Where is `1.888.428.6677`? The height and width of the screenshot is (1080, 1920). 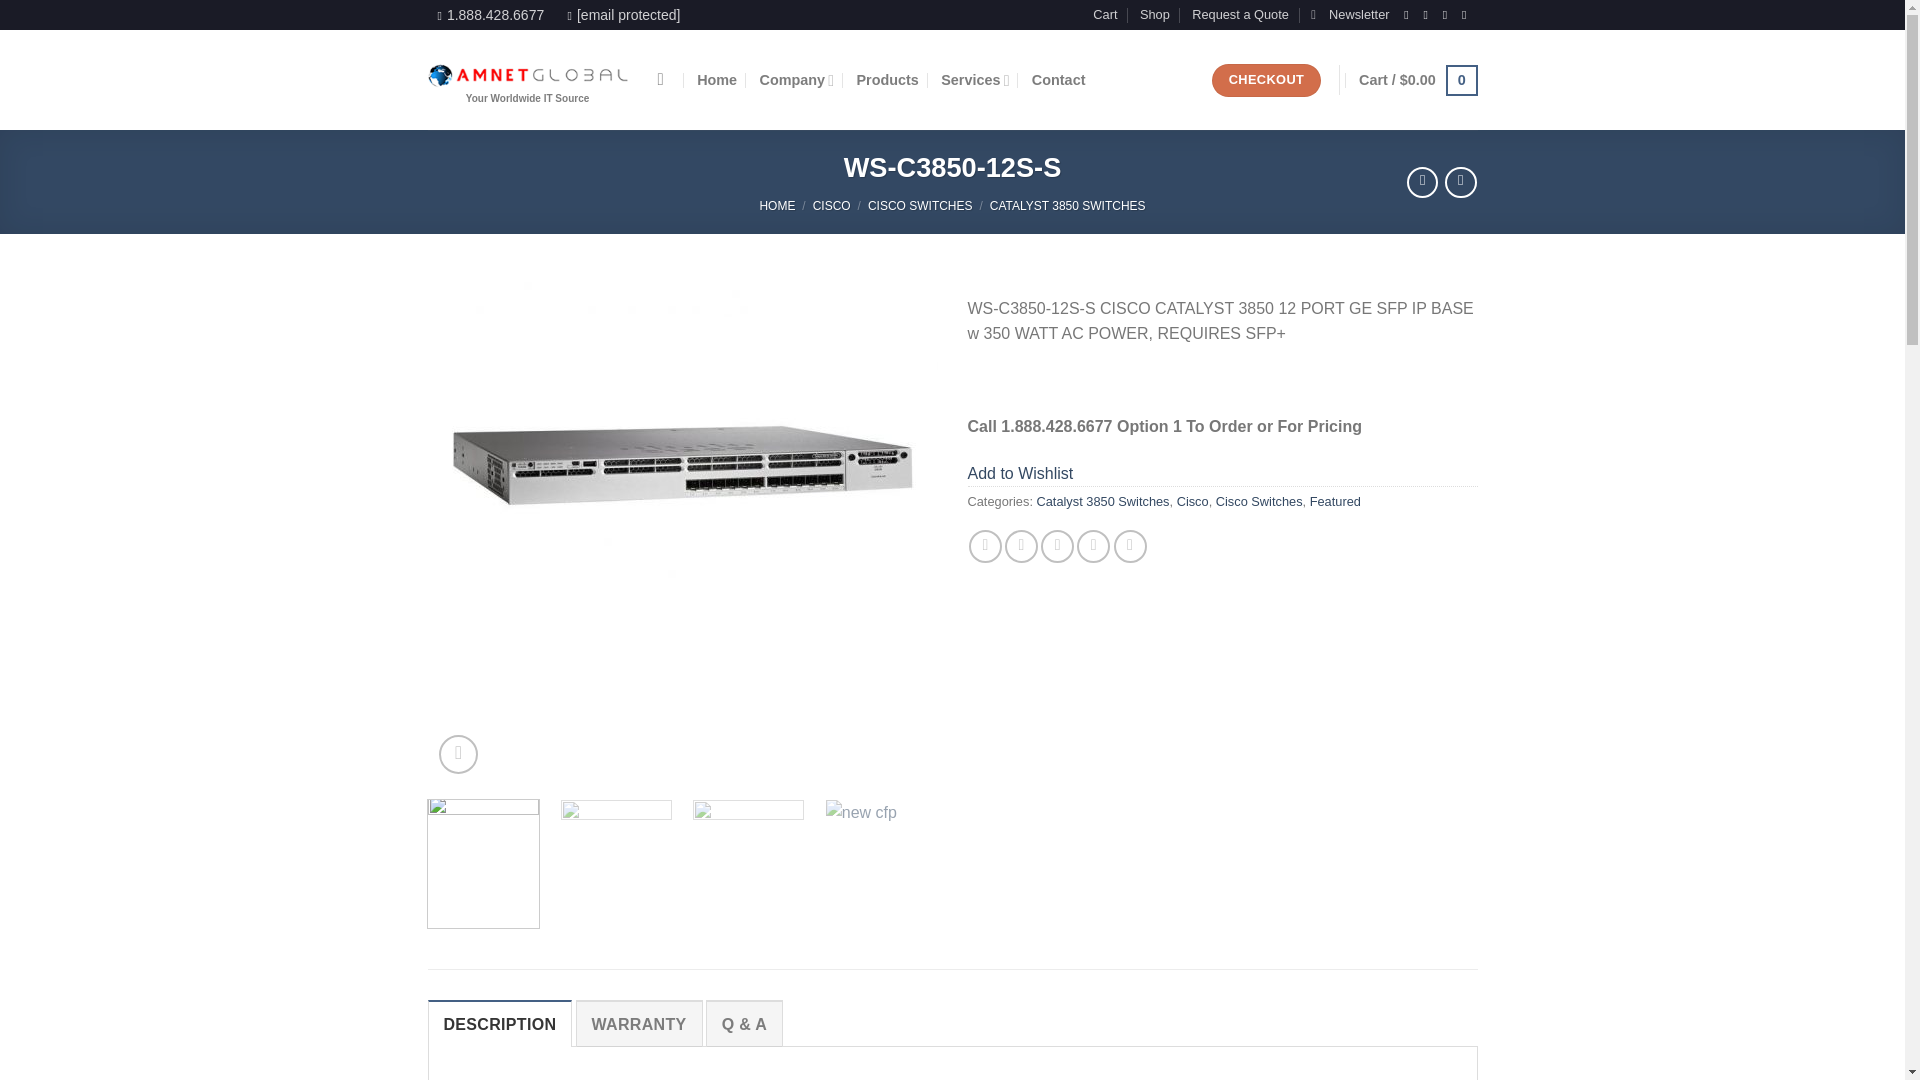
1.888.428.6677 is located at coordinates (495, 14).